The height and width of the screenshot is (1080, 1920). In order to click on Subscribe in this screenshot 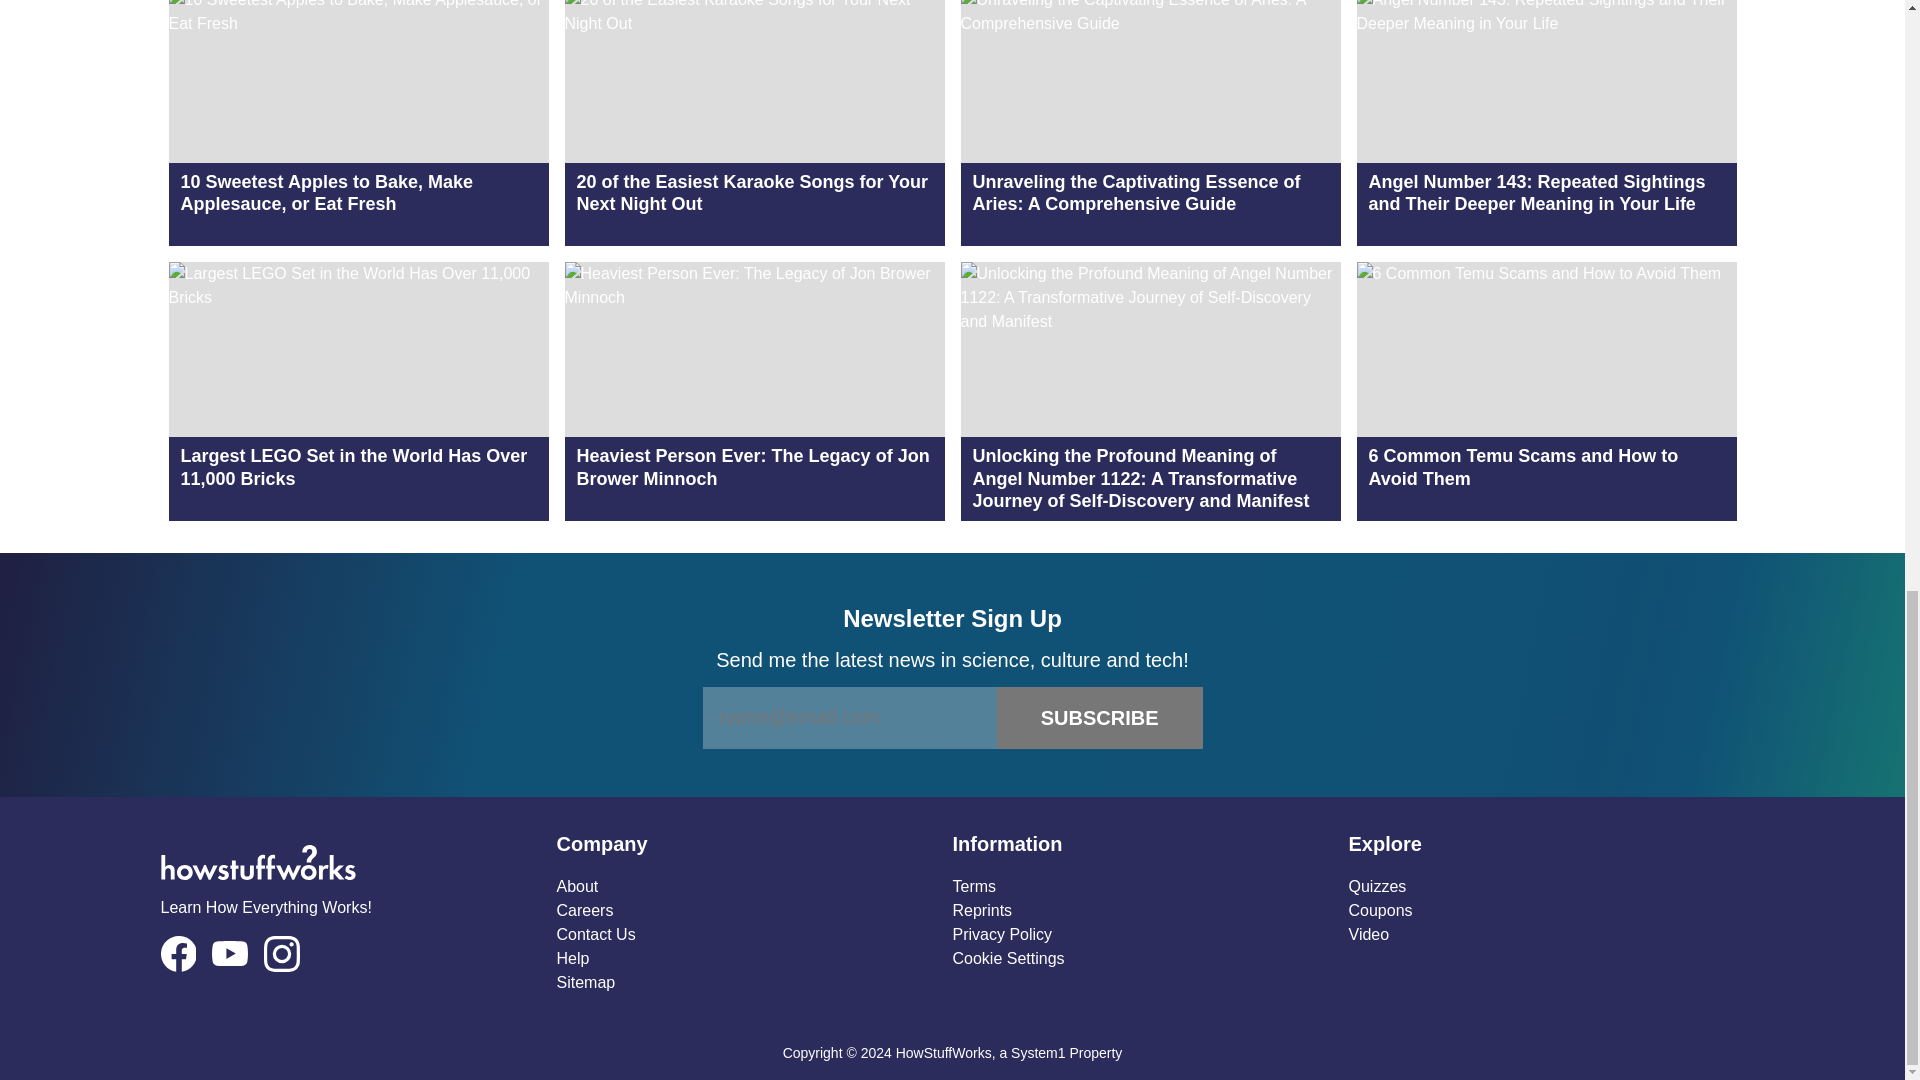, I will do `click(1100, 718)`.